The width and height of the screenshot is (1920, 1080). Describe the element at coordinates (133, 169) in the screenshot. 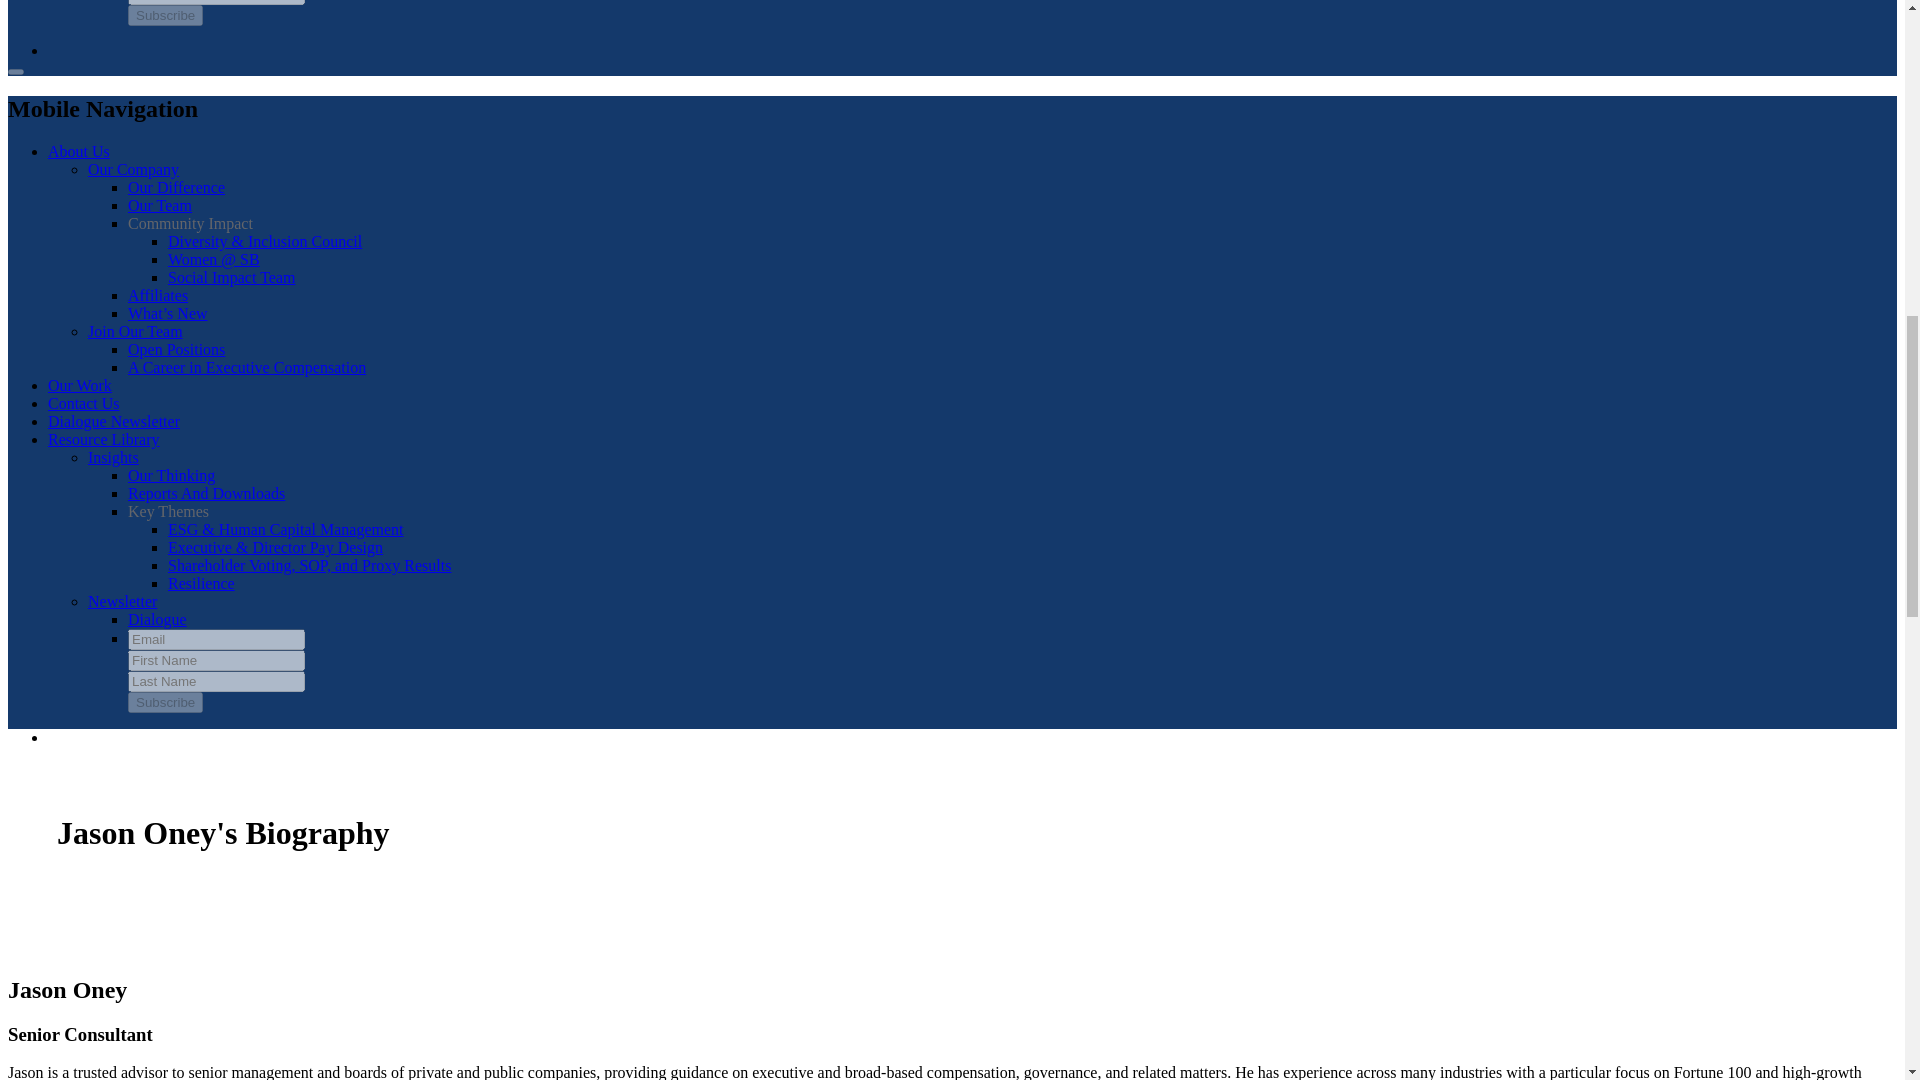

I see `Our Company` at that location.